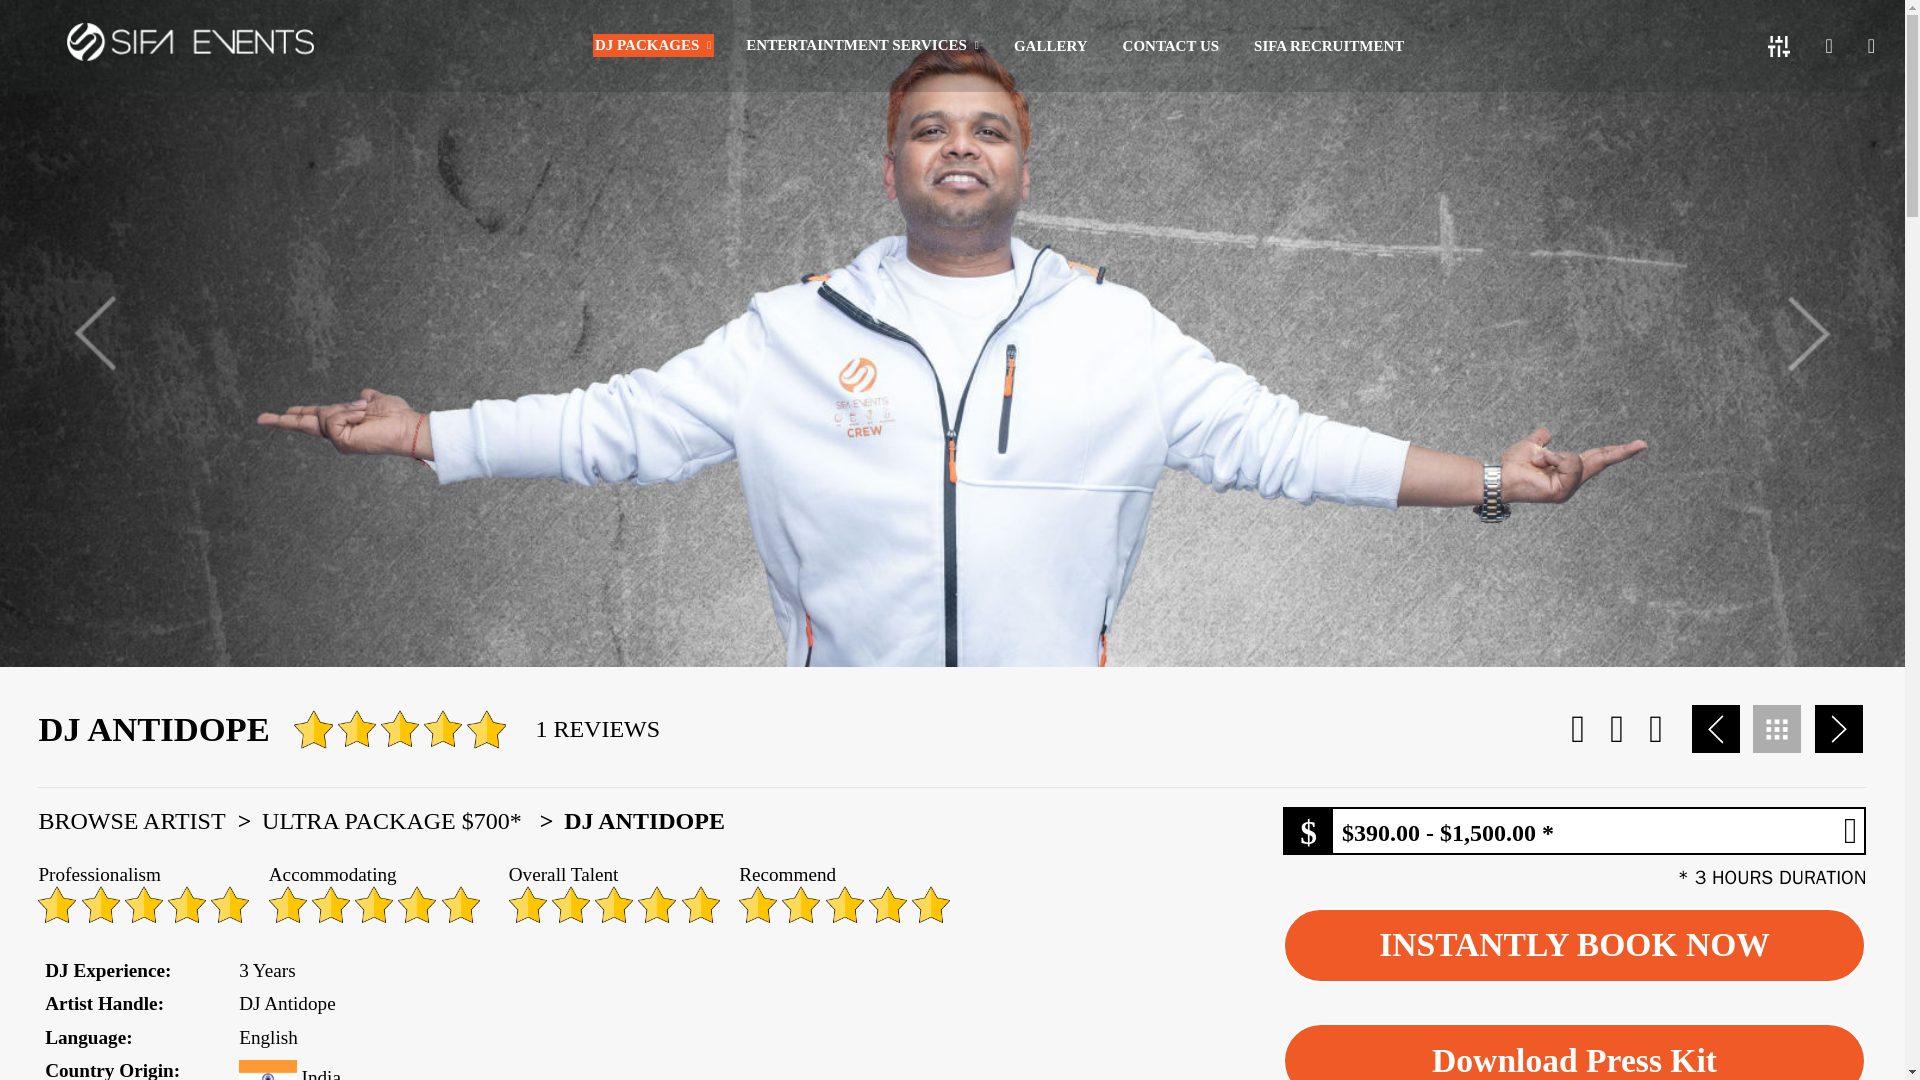  I want to click on Download DJ ANTIDOPE  Press Kit, so click(1574, 1051).